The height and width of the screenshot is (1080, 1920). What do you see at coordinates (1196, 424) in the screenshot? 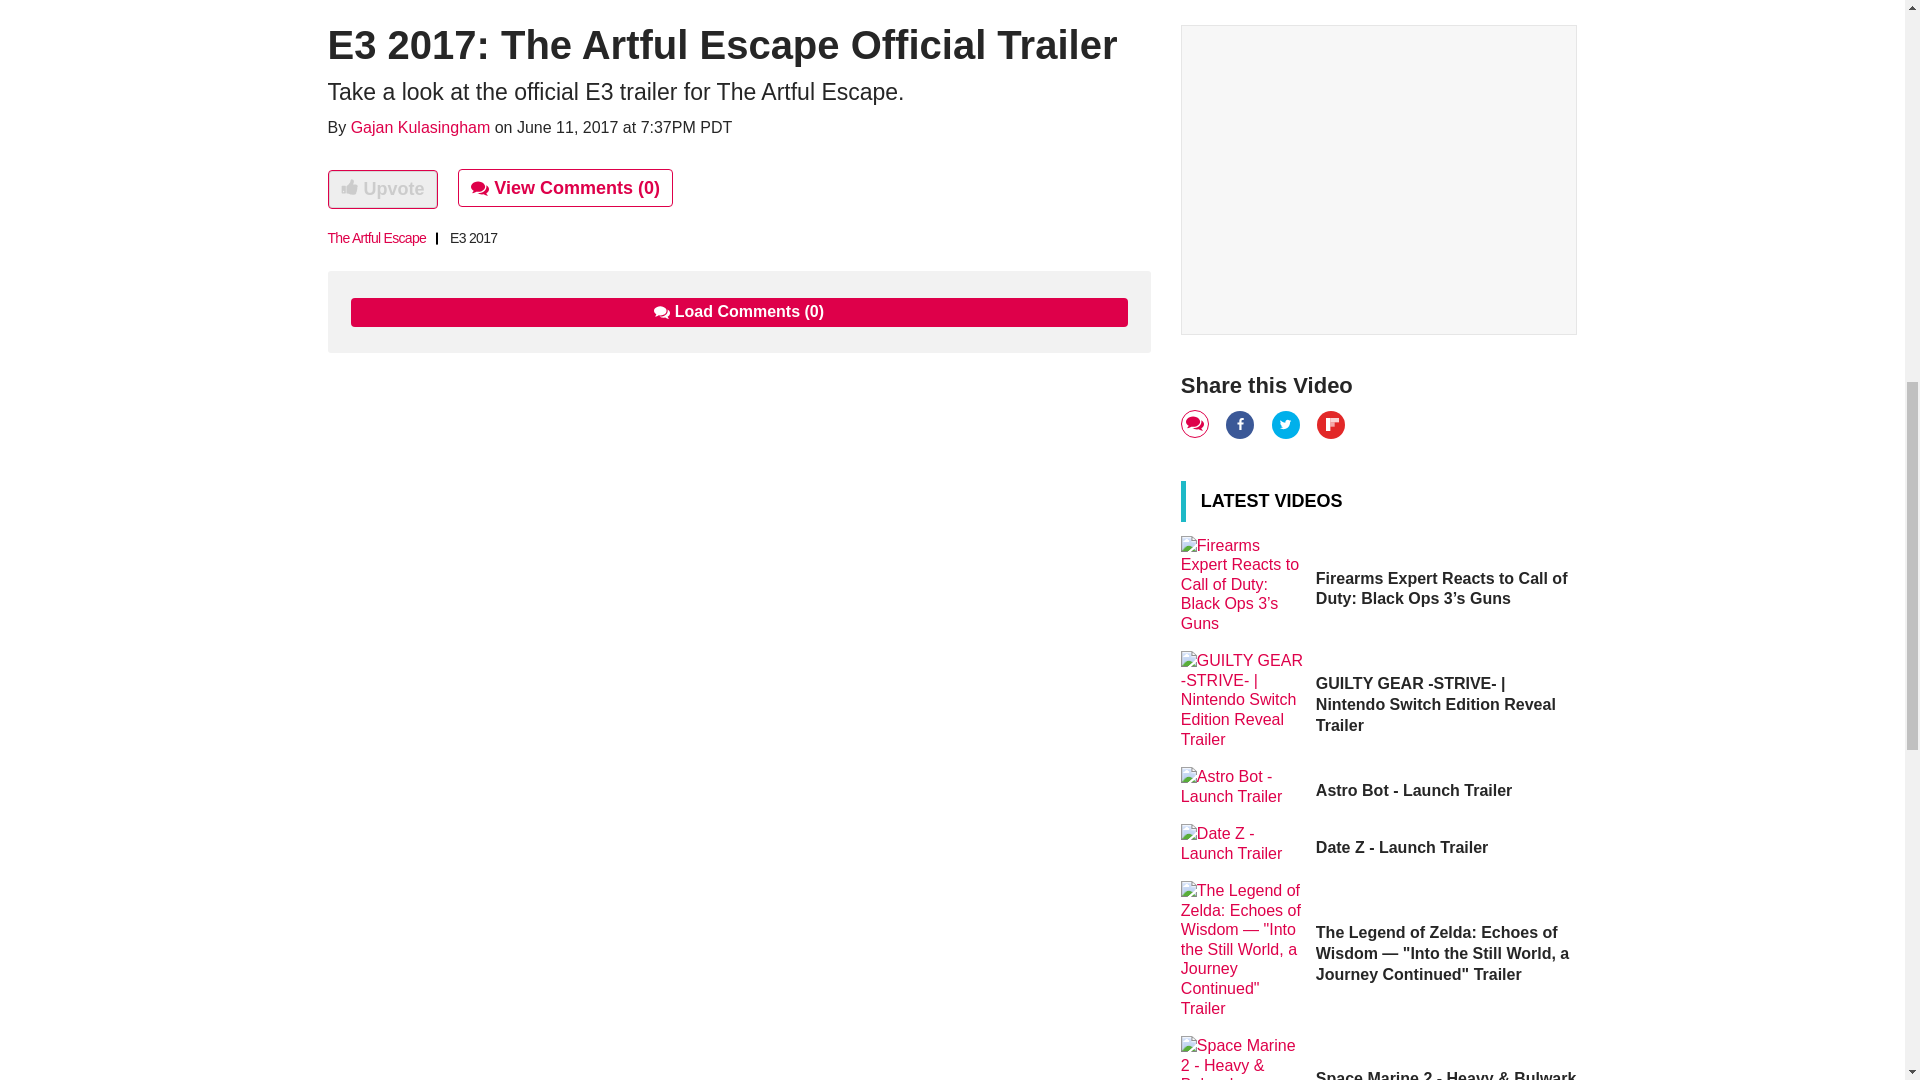
I see `Comment` at bounding box center [1196, 424].